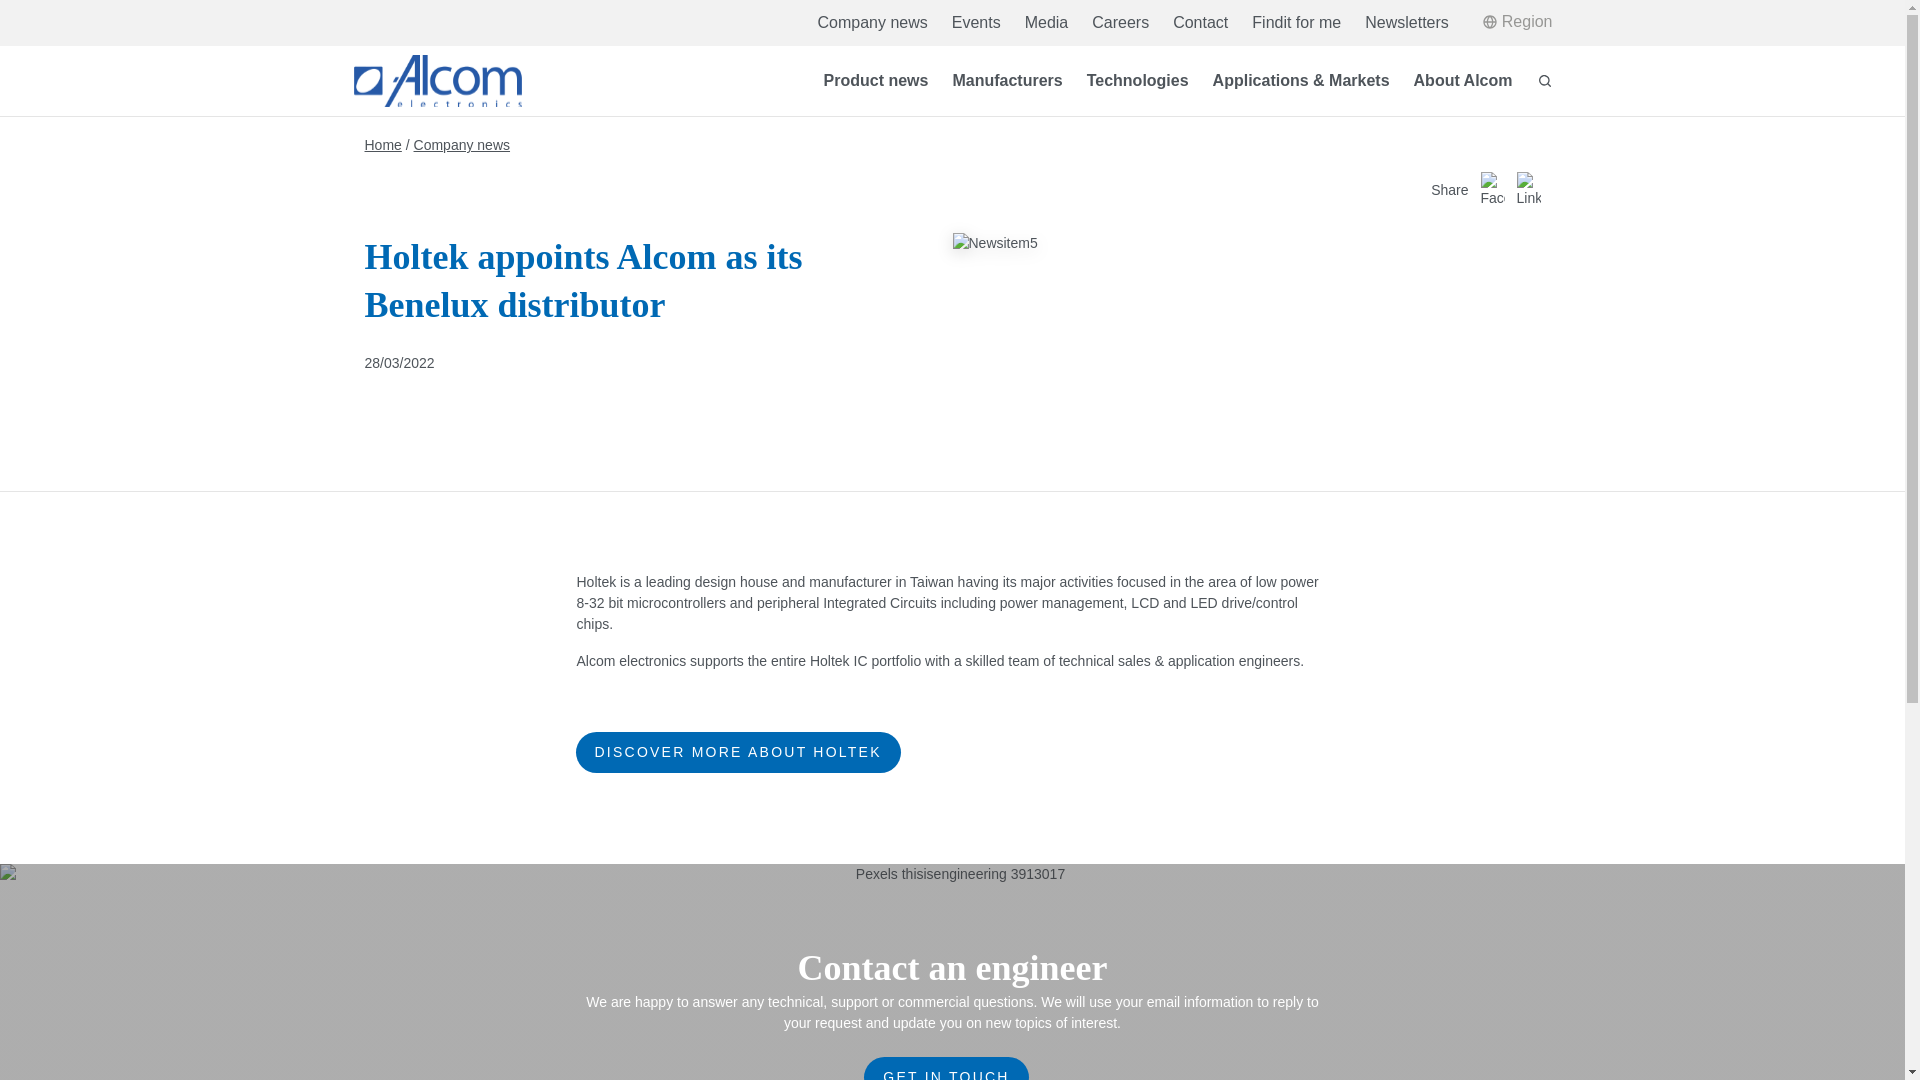 This screenshot has width=1920, height=1080. I want to click on Company news, so click(462, 144).